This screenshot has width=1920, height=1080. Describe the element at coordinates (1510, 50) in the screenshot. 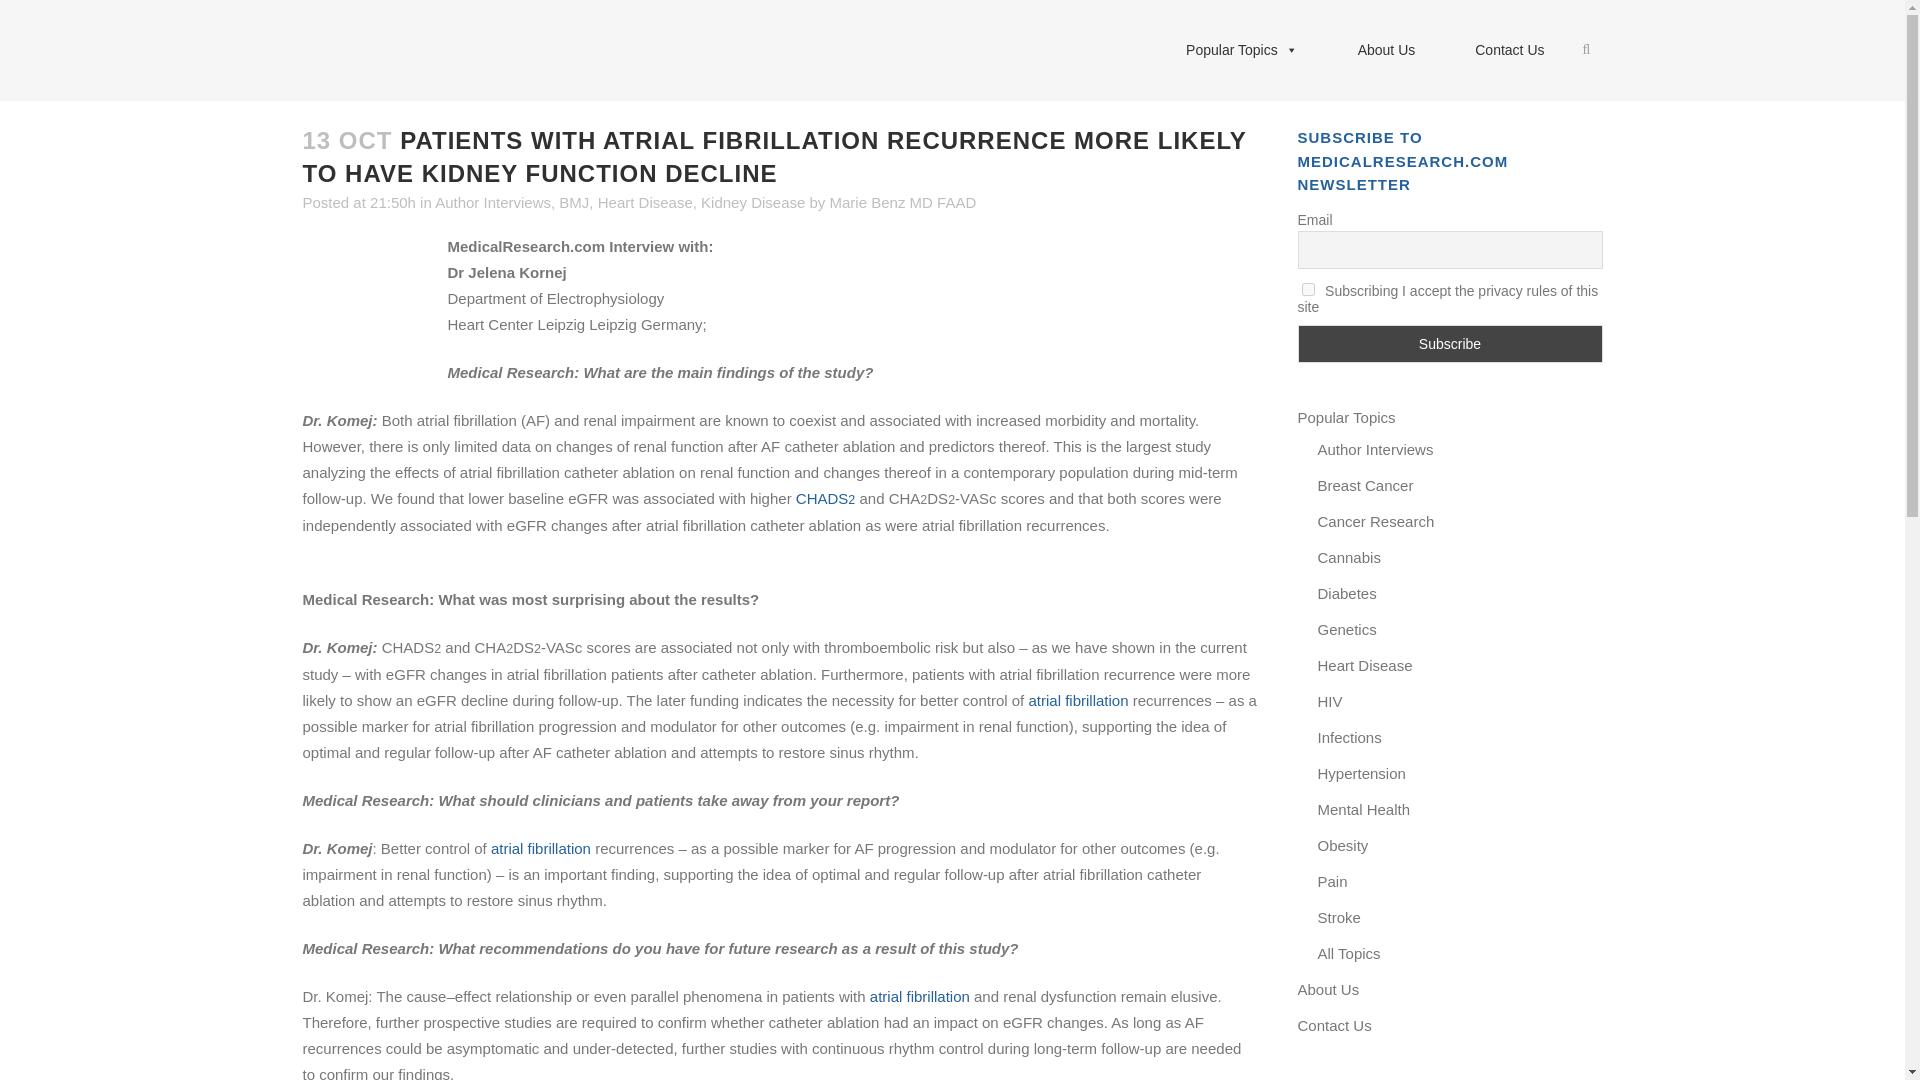

I see `Contact Us` at that location.